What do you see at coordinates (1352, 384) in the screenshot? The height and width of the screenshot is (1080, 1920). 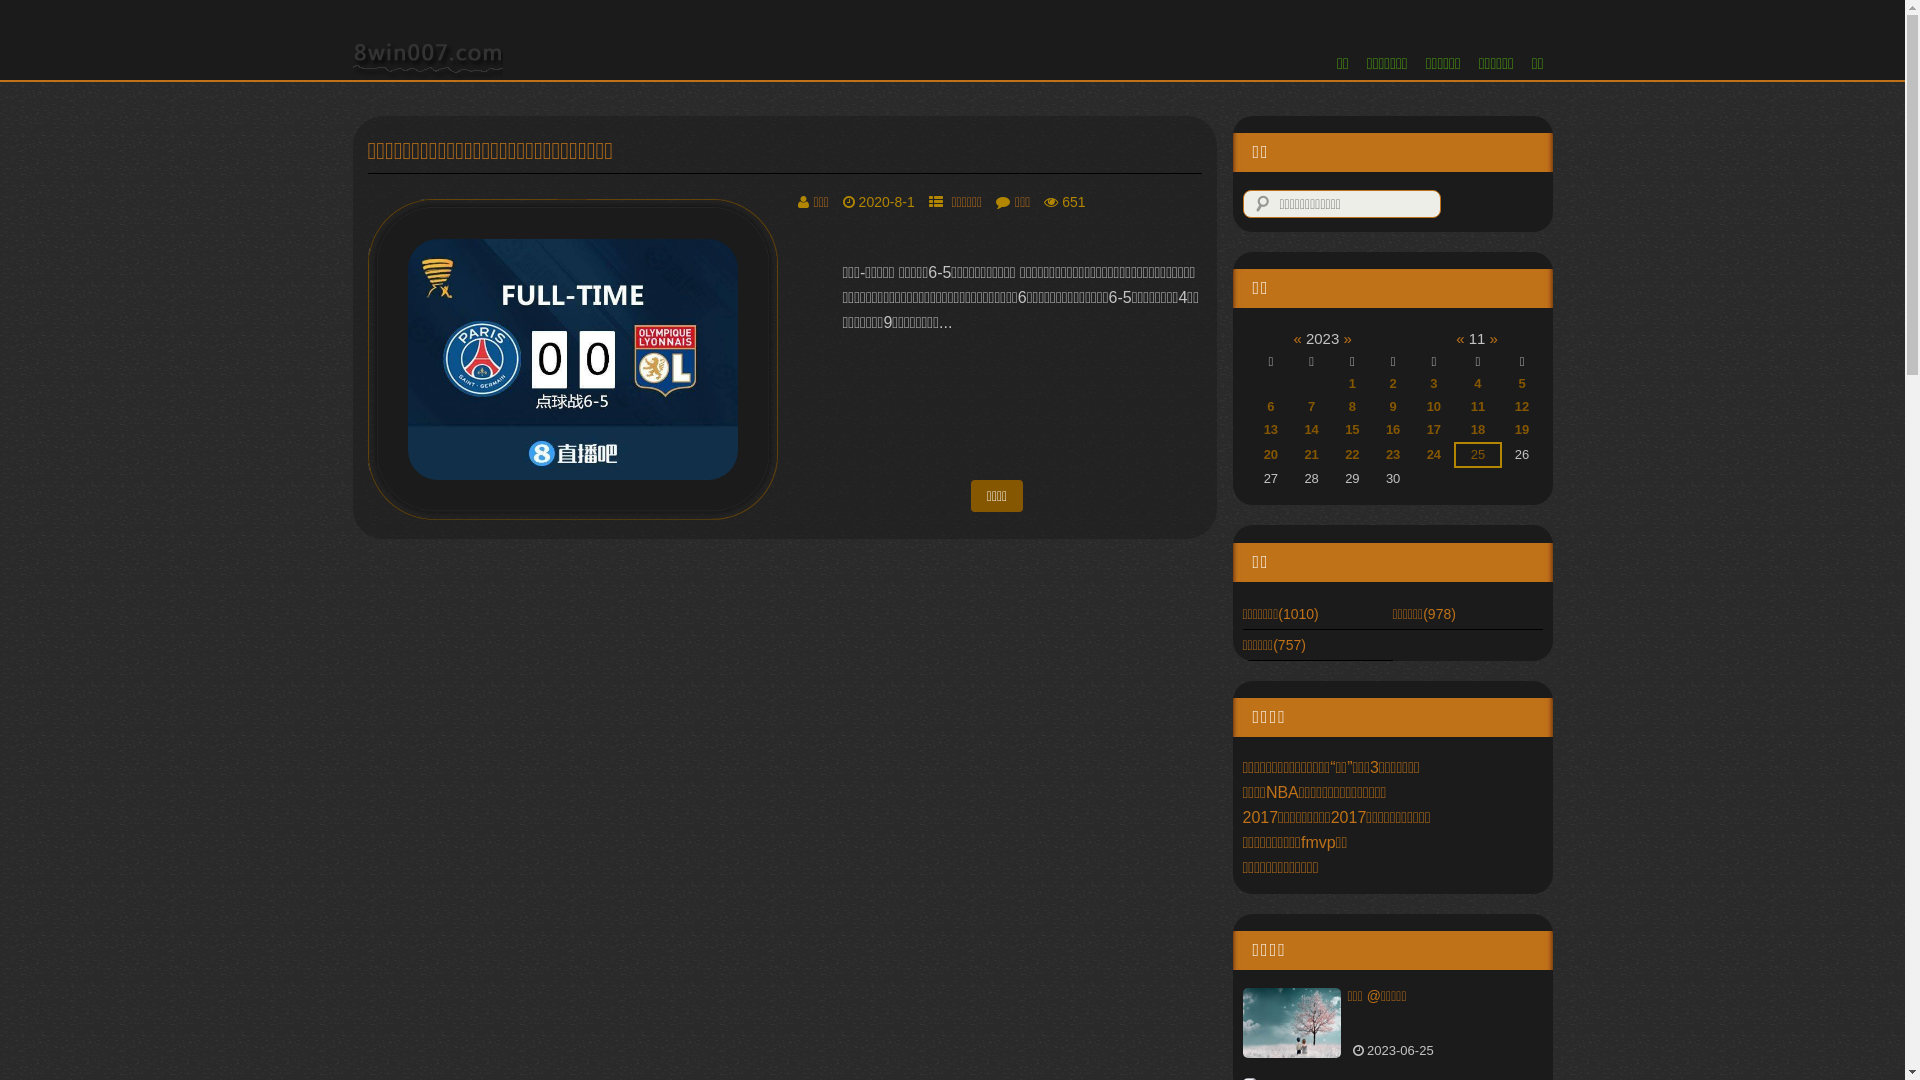 I see `1` at bounding box center [1352, 384].